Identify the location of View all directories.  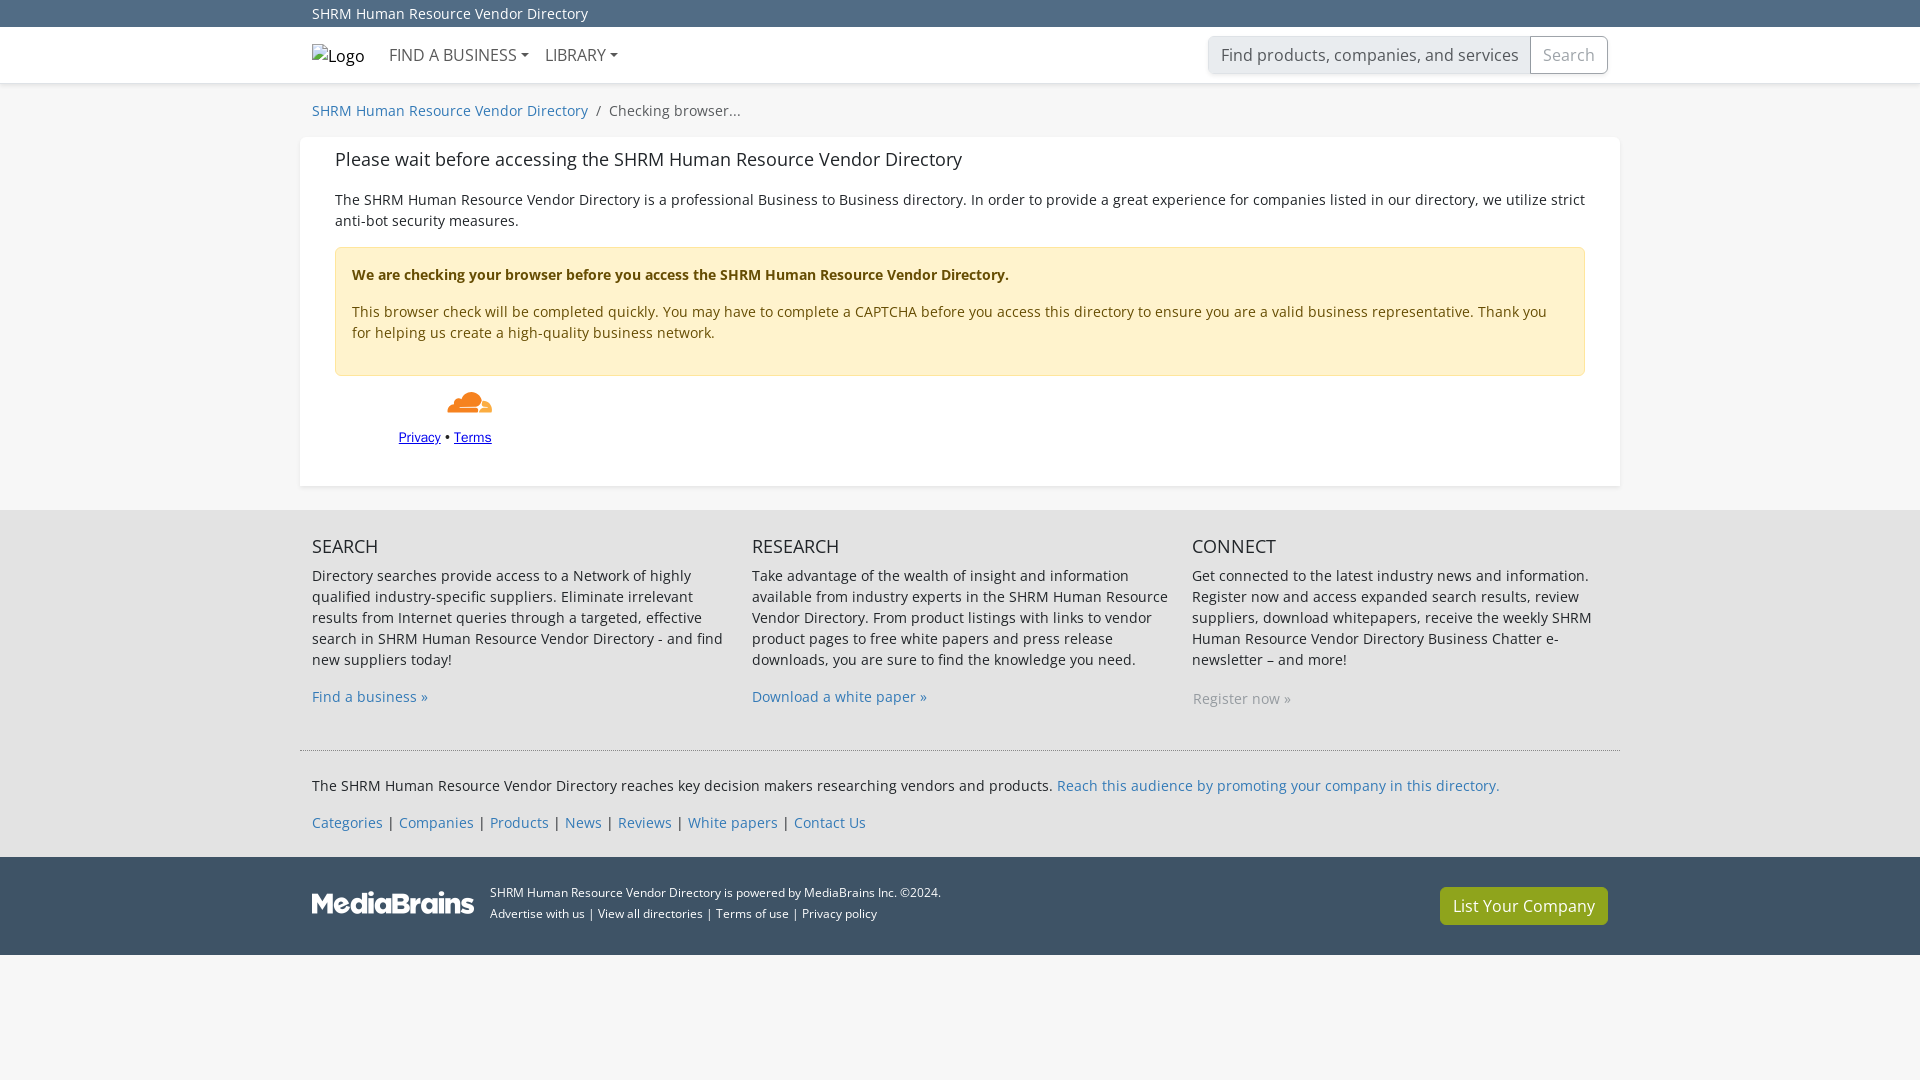
(650, 914).